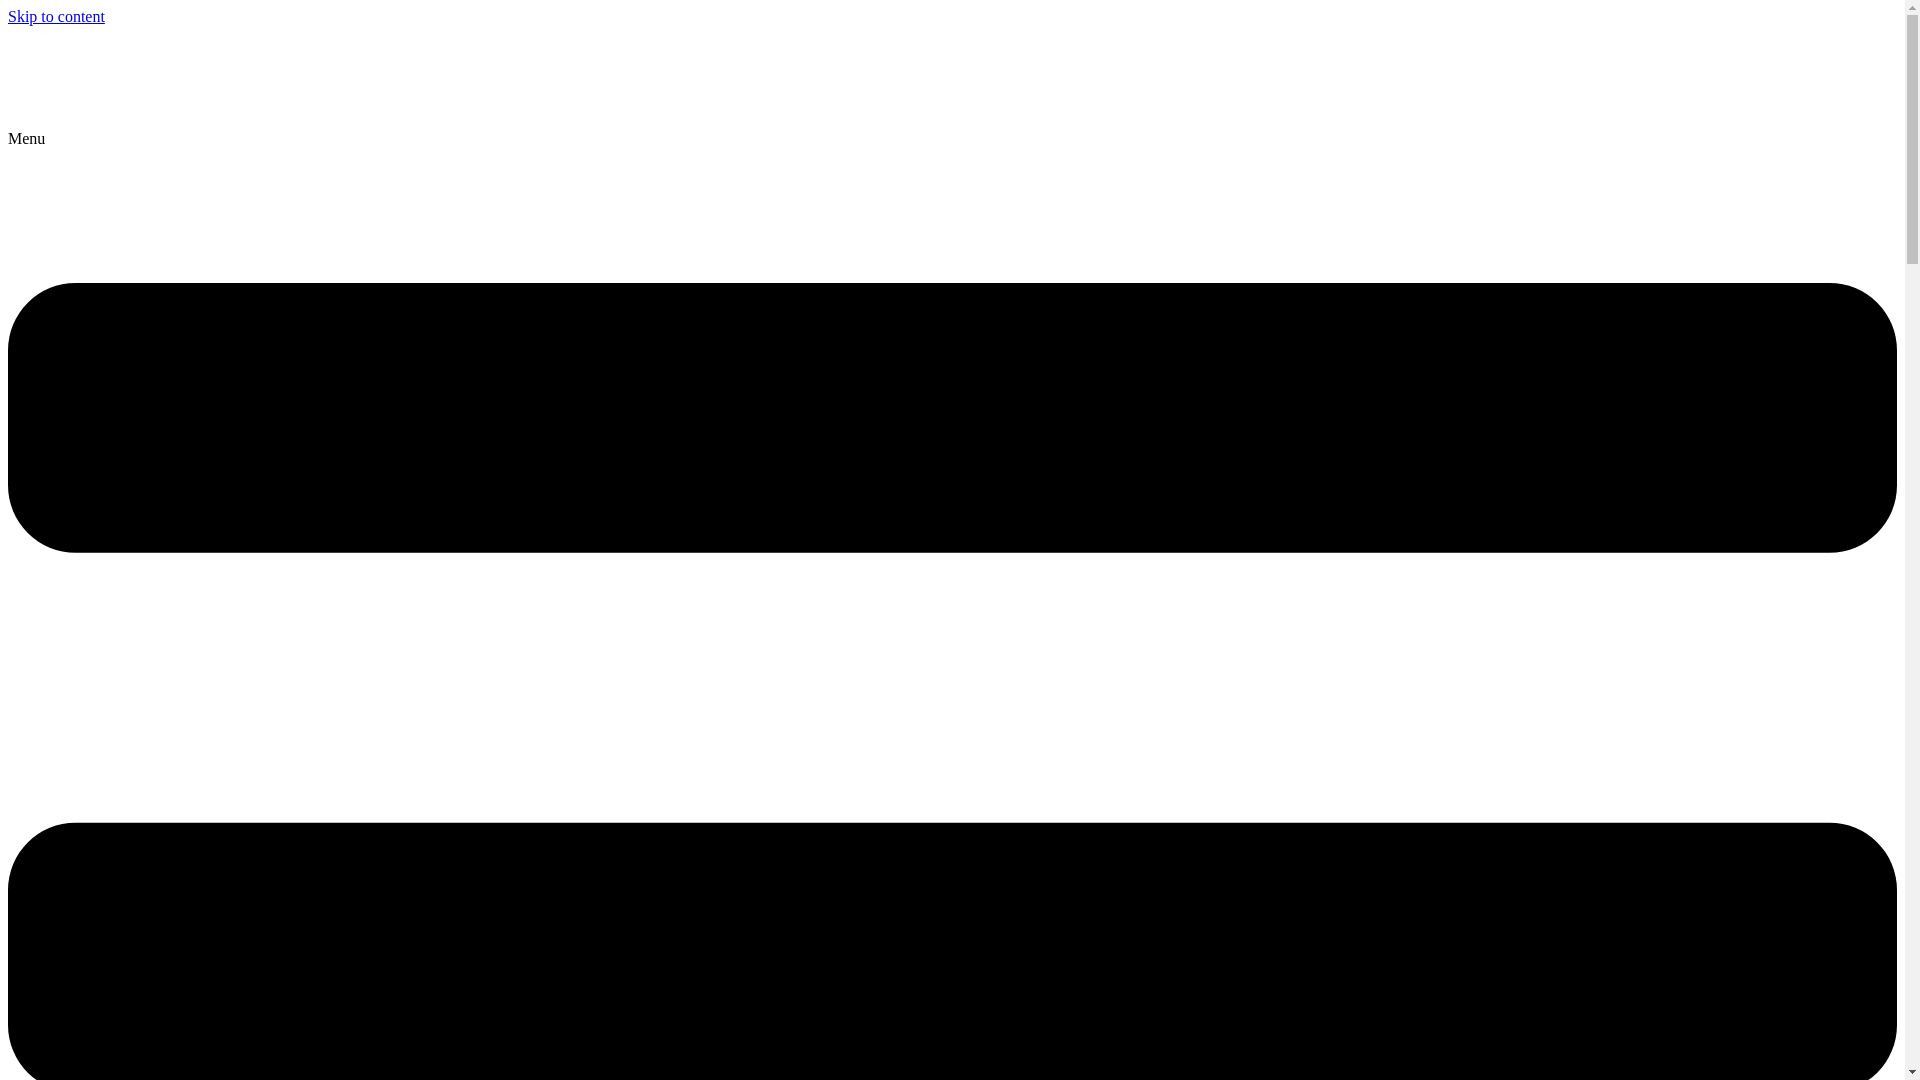 The image size is (1920, 1080). I want to click on Skip to content, so click(56, 16).